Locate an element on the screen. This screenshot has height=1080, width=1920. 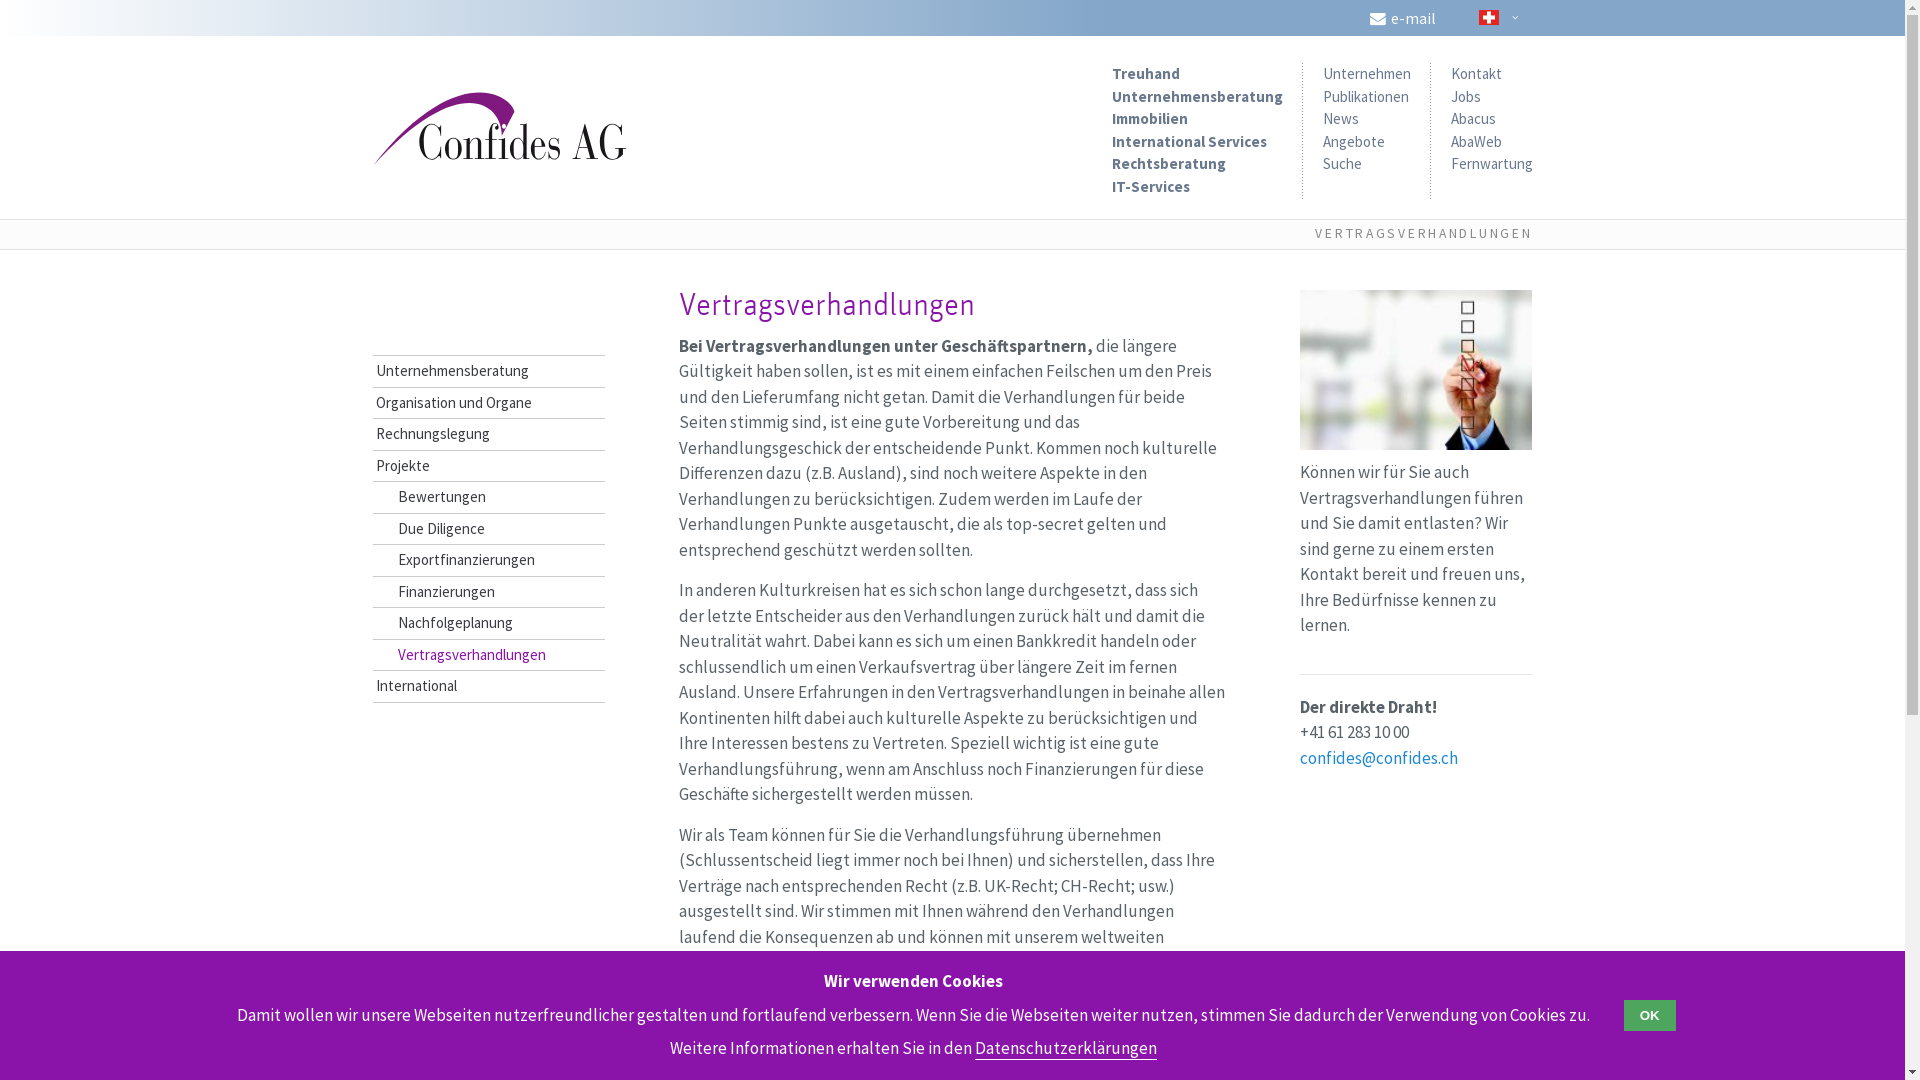
Unternehmensberatung is located at coordinates (1198, 96).